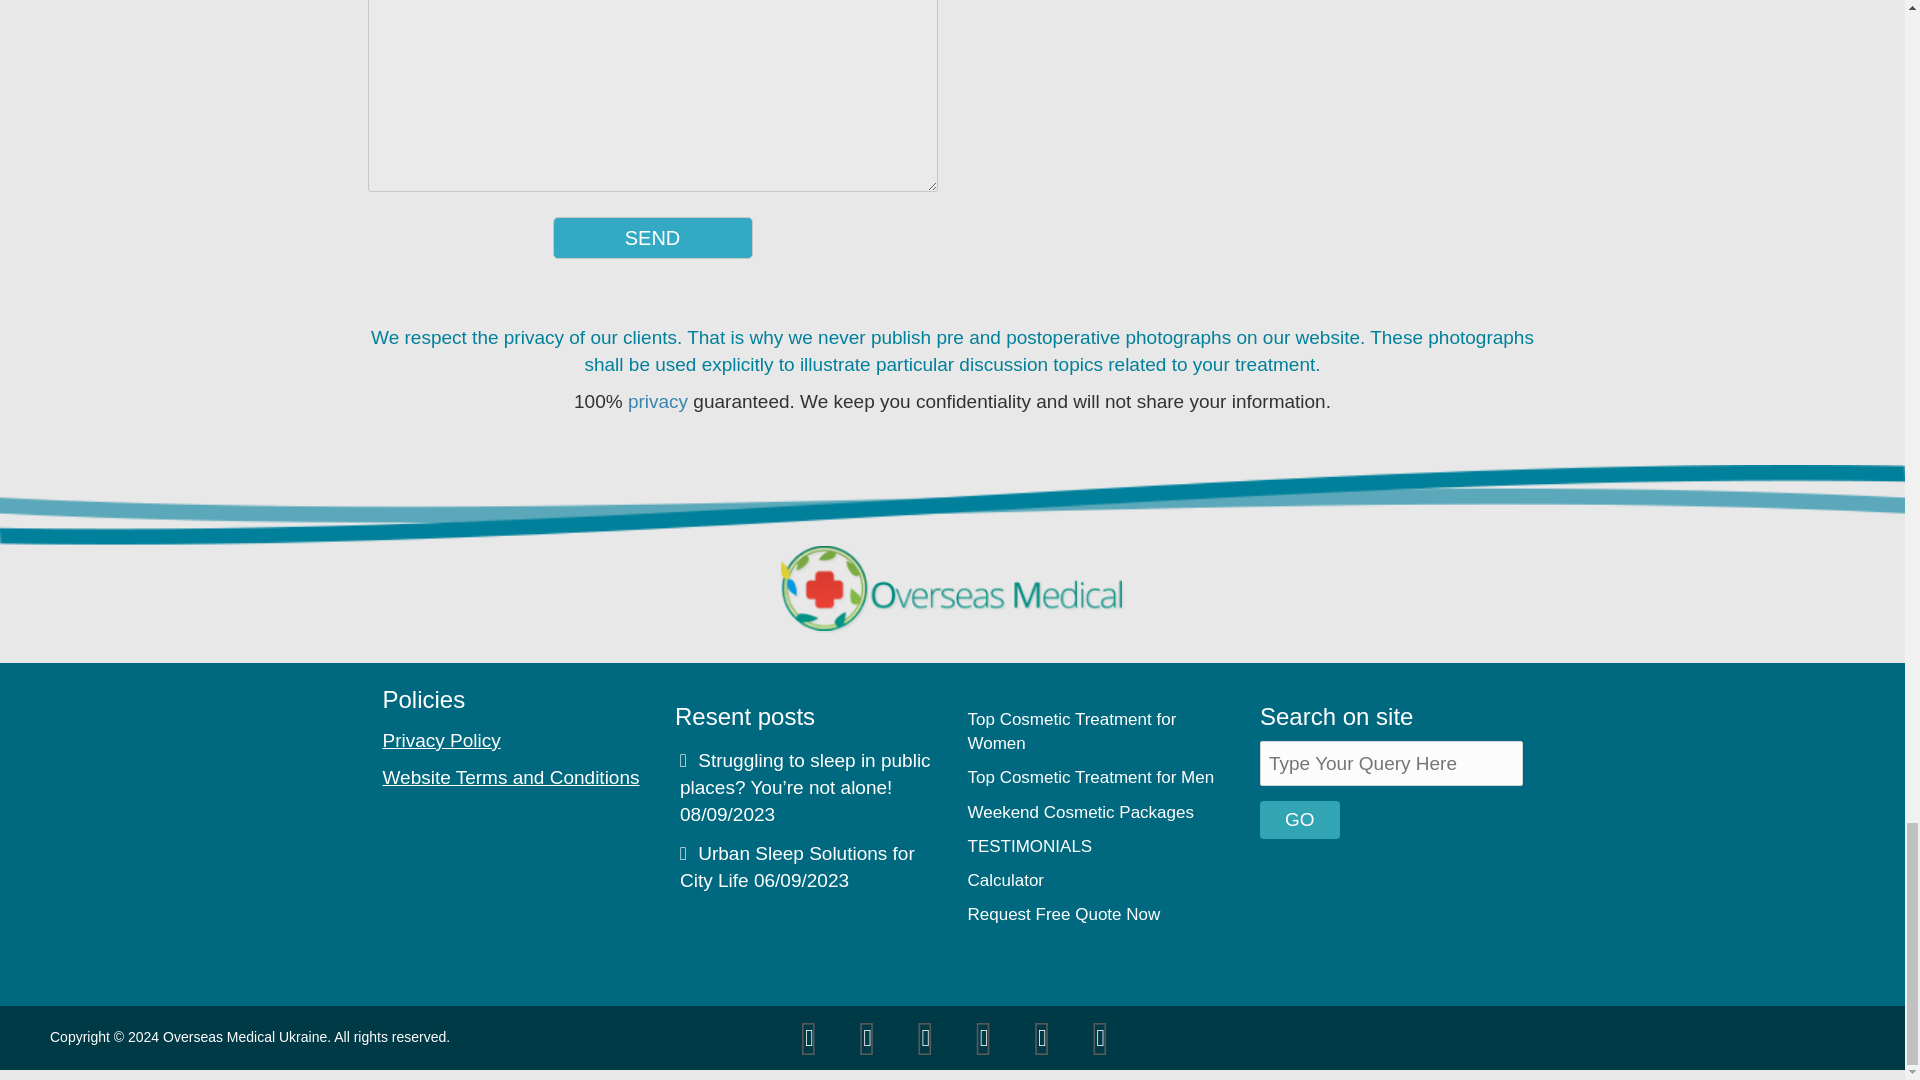  What do you see at coordinates (652, 238) in the screenshot?
I see `Send` at bounding box center [652, 238].